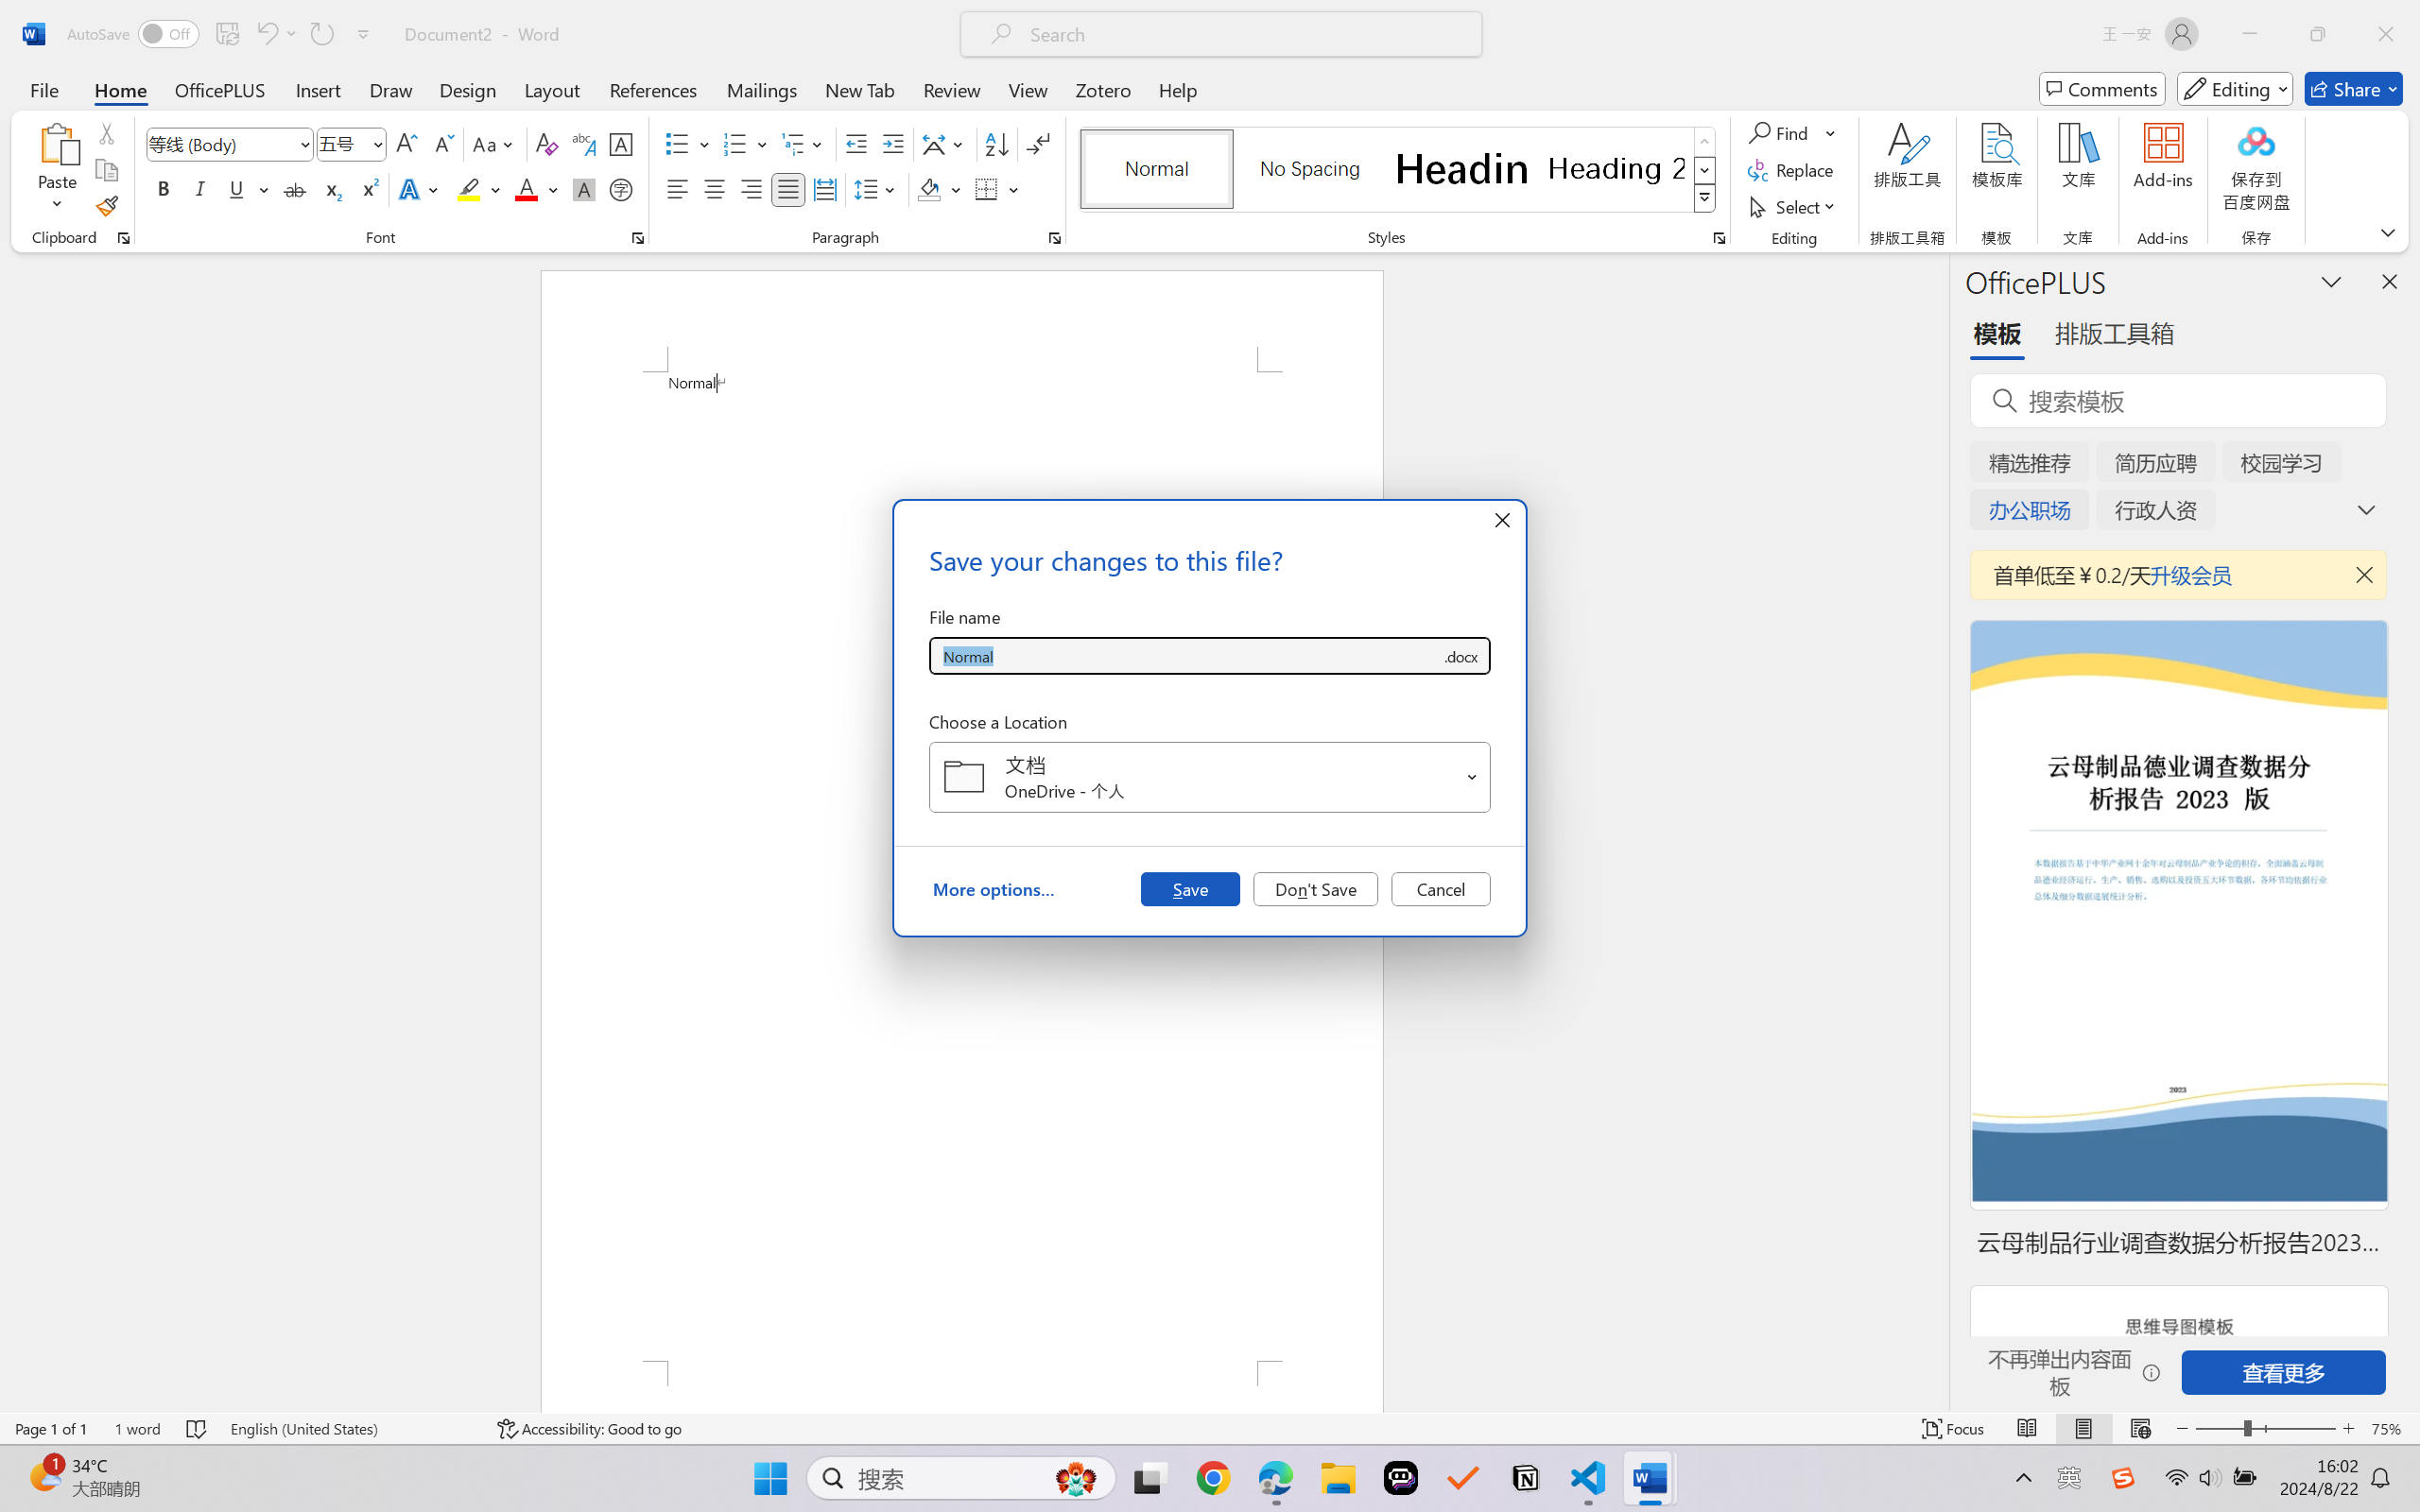 This screenshot has width=2420, height=1512. Describe the element at coordinates (762, 89) in the screenshot. I see `Mailings` at that location.